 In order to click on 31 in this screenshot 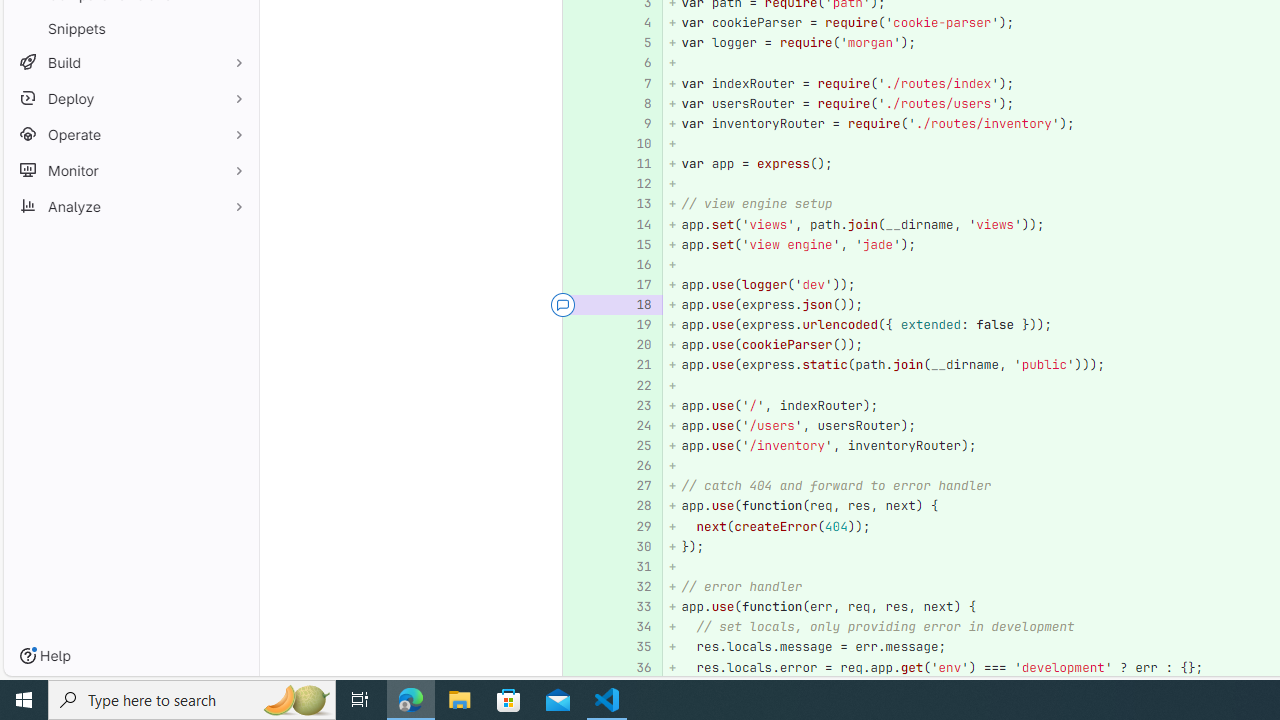, I will do `click(634, 566)`.